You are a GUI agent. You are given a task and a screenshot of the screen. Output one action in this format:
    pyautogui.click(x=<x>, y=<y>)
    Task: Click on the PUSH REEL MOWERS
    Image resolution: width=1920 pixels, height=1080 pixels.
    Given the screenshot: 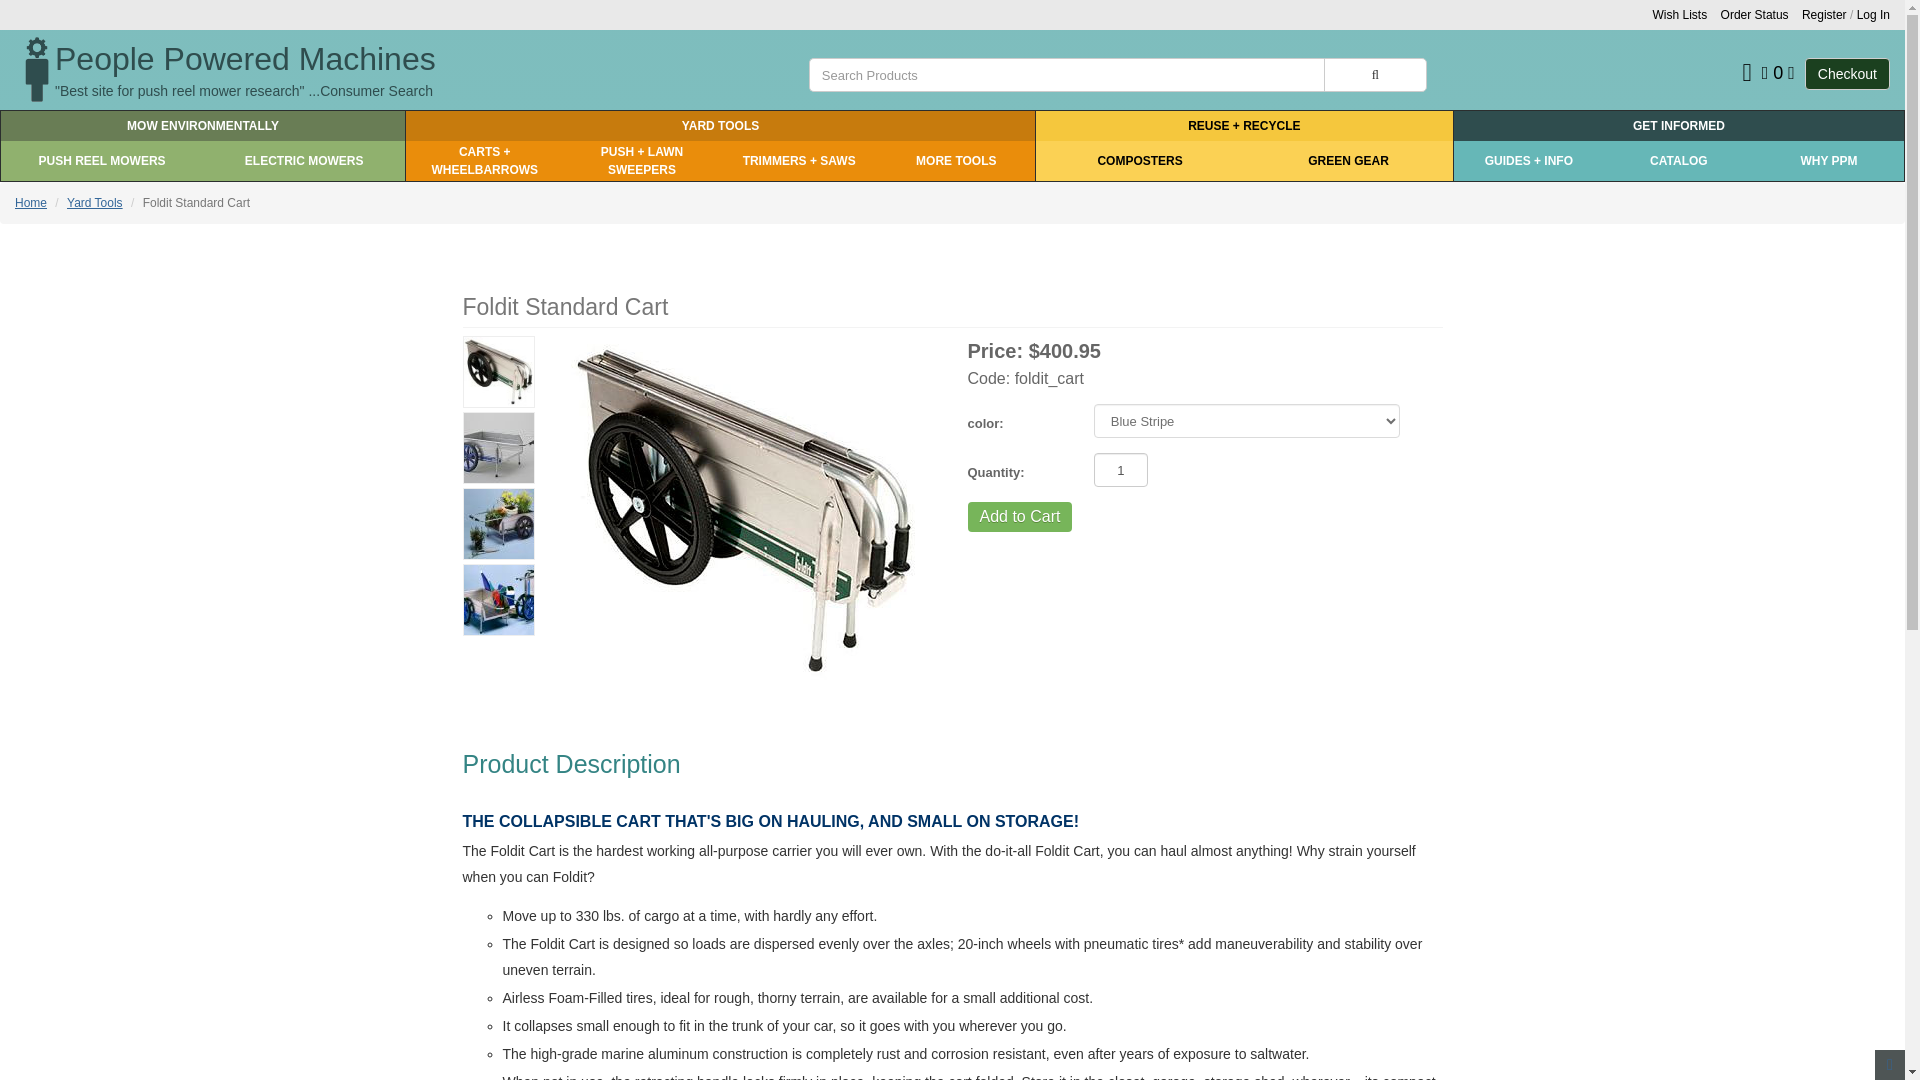 What is the action you would take?
    pyautogui.click(x=102, y=161)
    